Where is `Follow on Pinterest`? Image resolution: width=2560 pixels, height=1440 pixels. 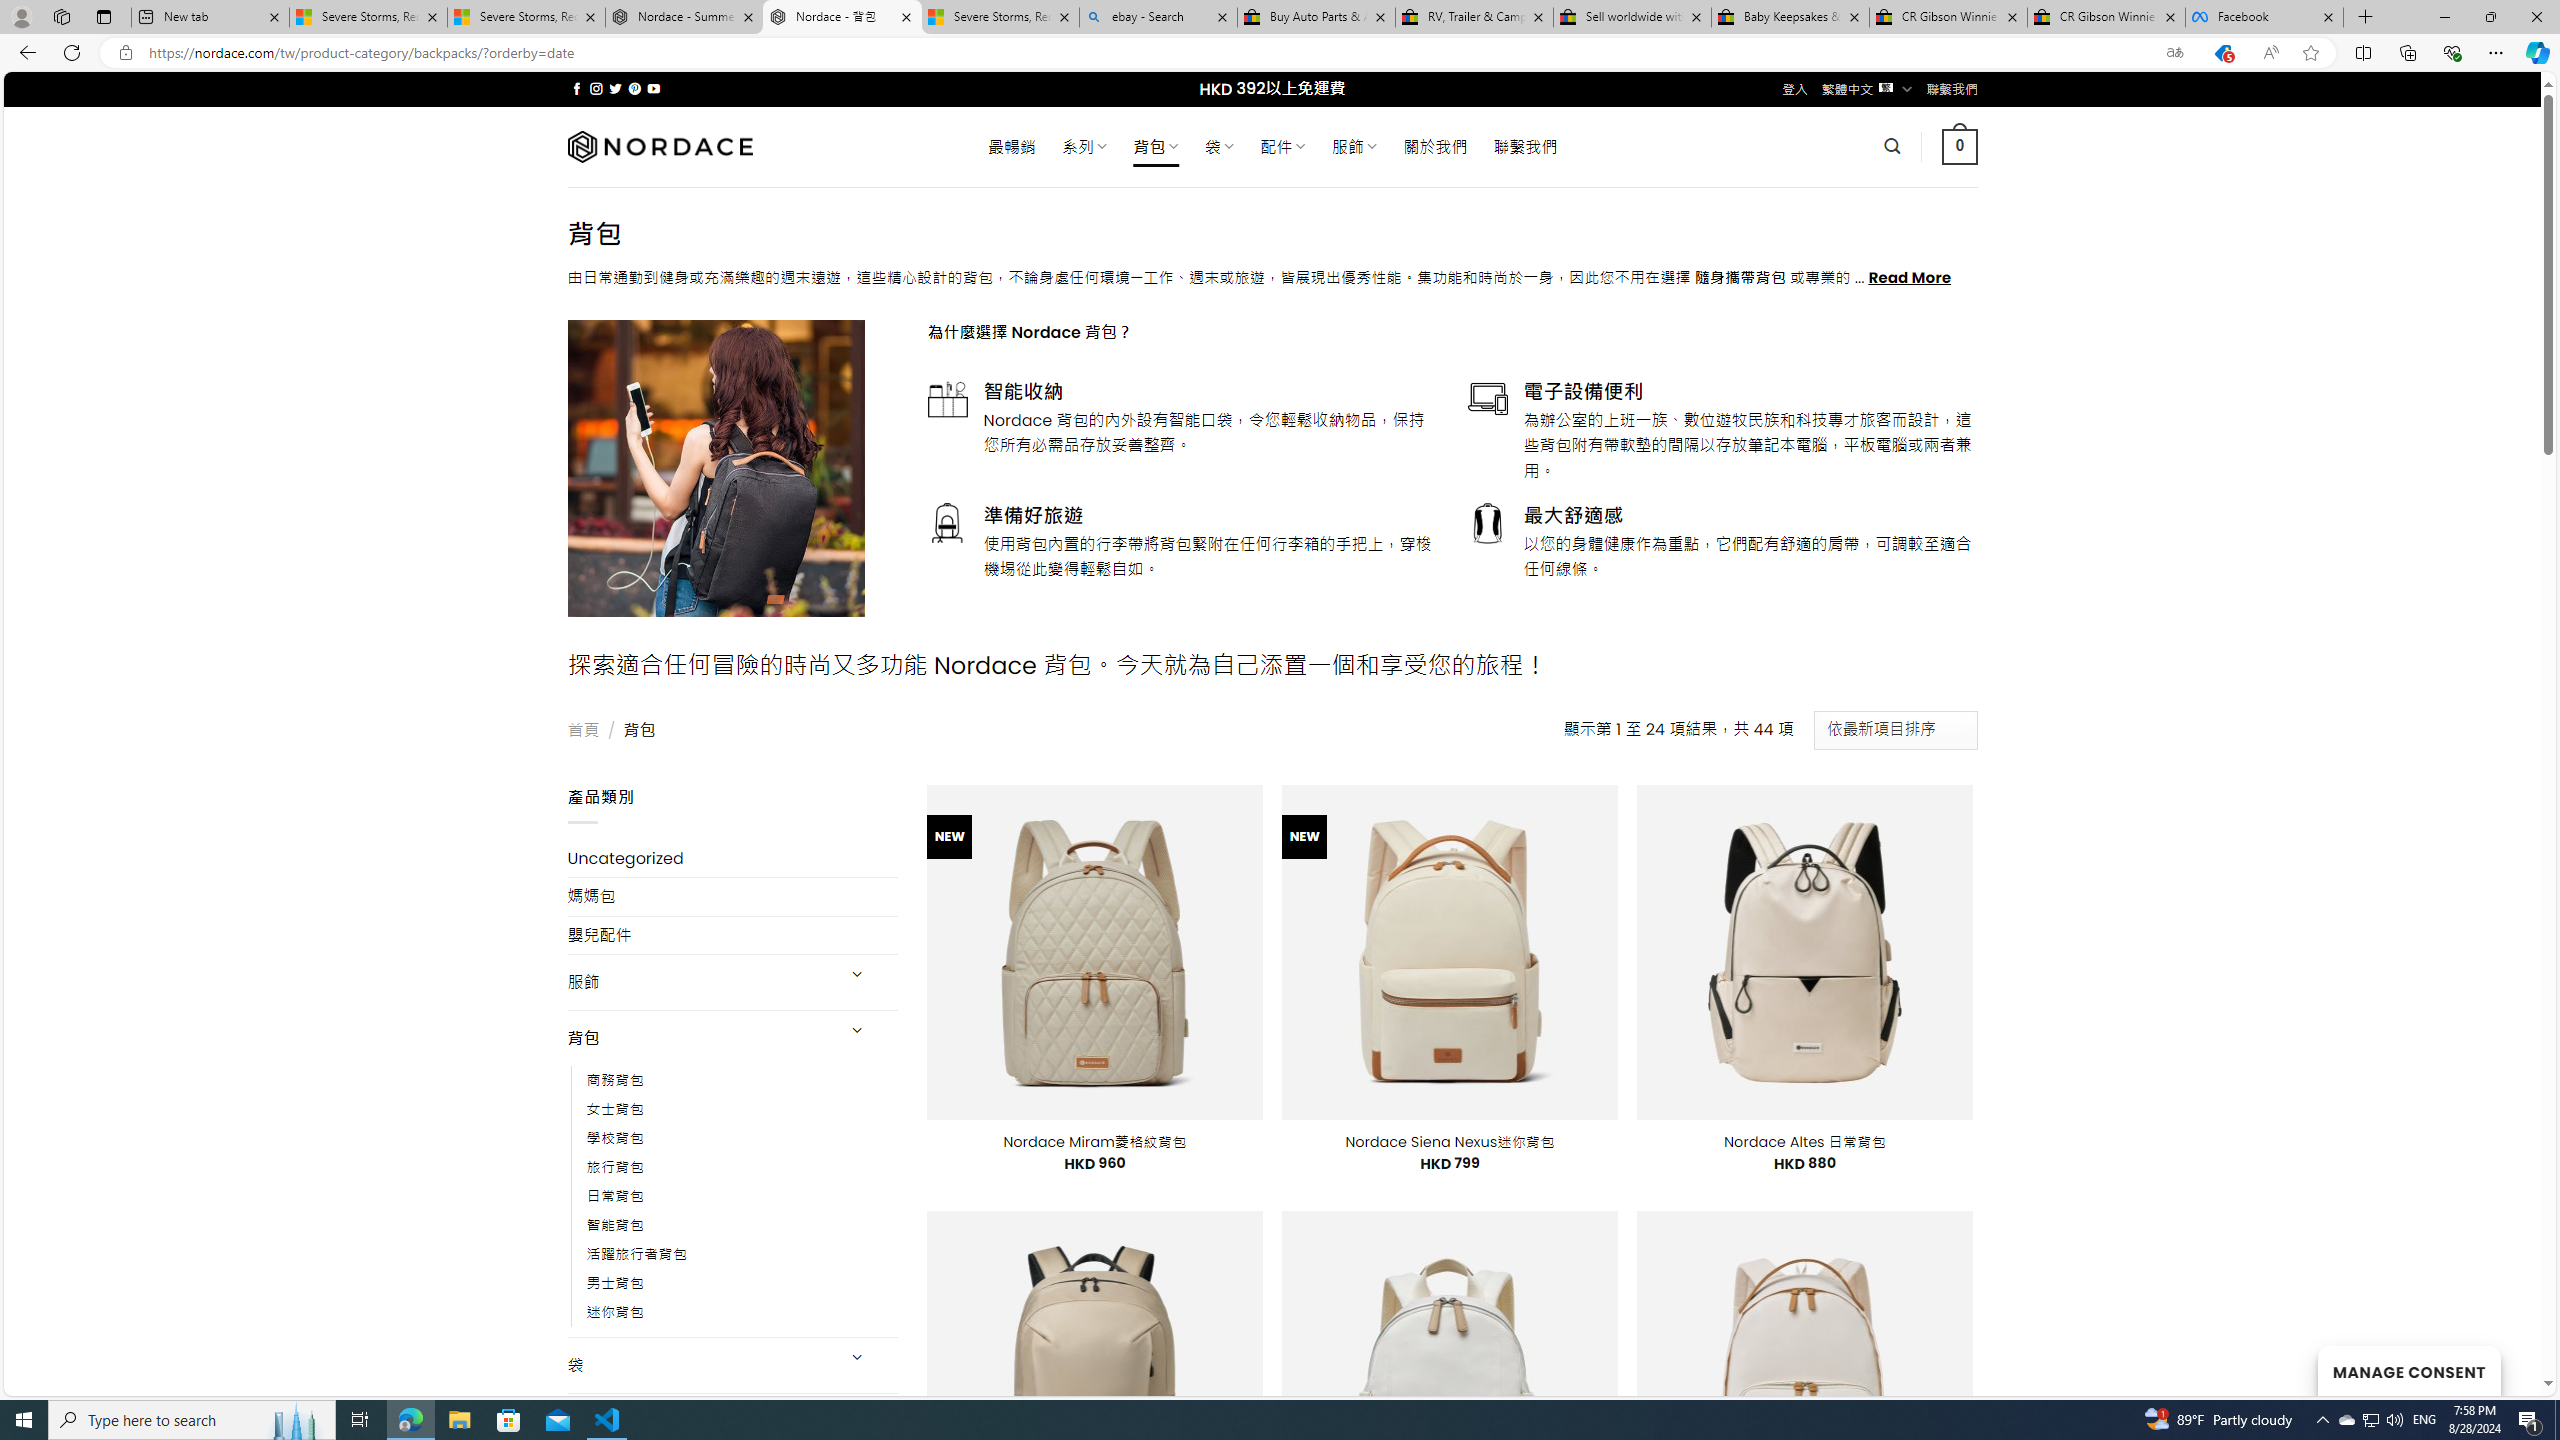
Follow on Pinterest is located at coordinates (634, 88).